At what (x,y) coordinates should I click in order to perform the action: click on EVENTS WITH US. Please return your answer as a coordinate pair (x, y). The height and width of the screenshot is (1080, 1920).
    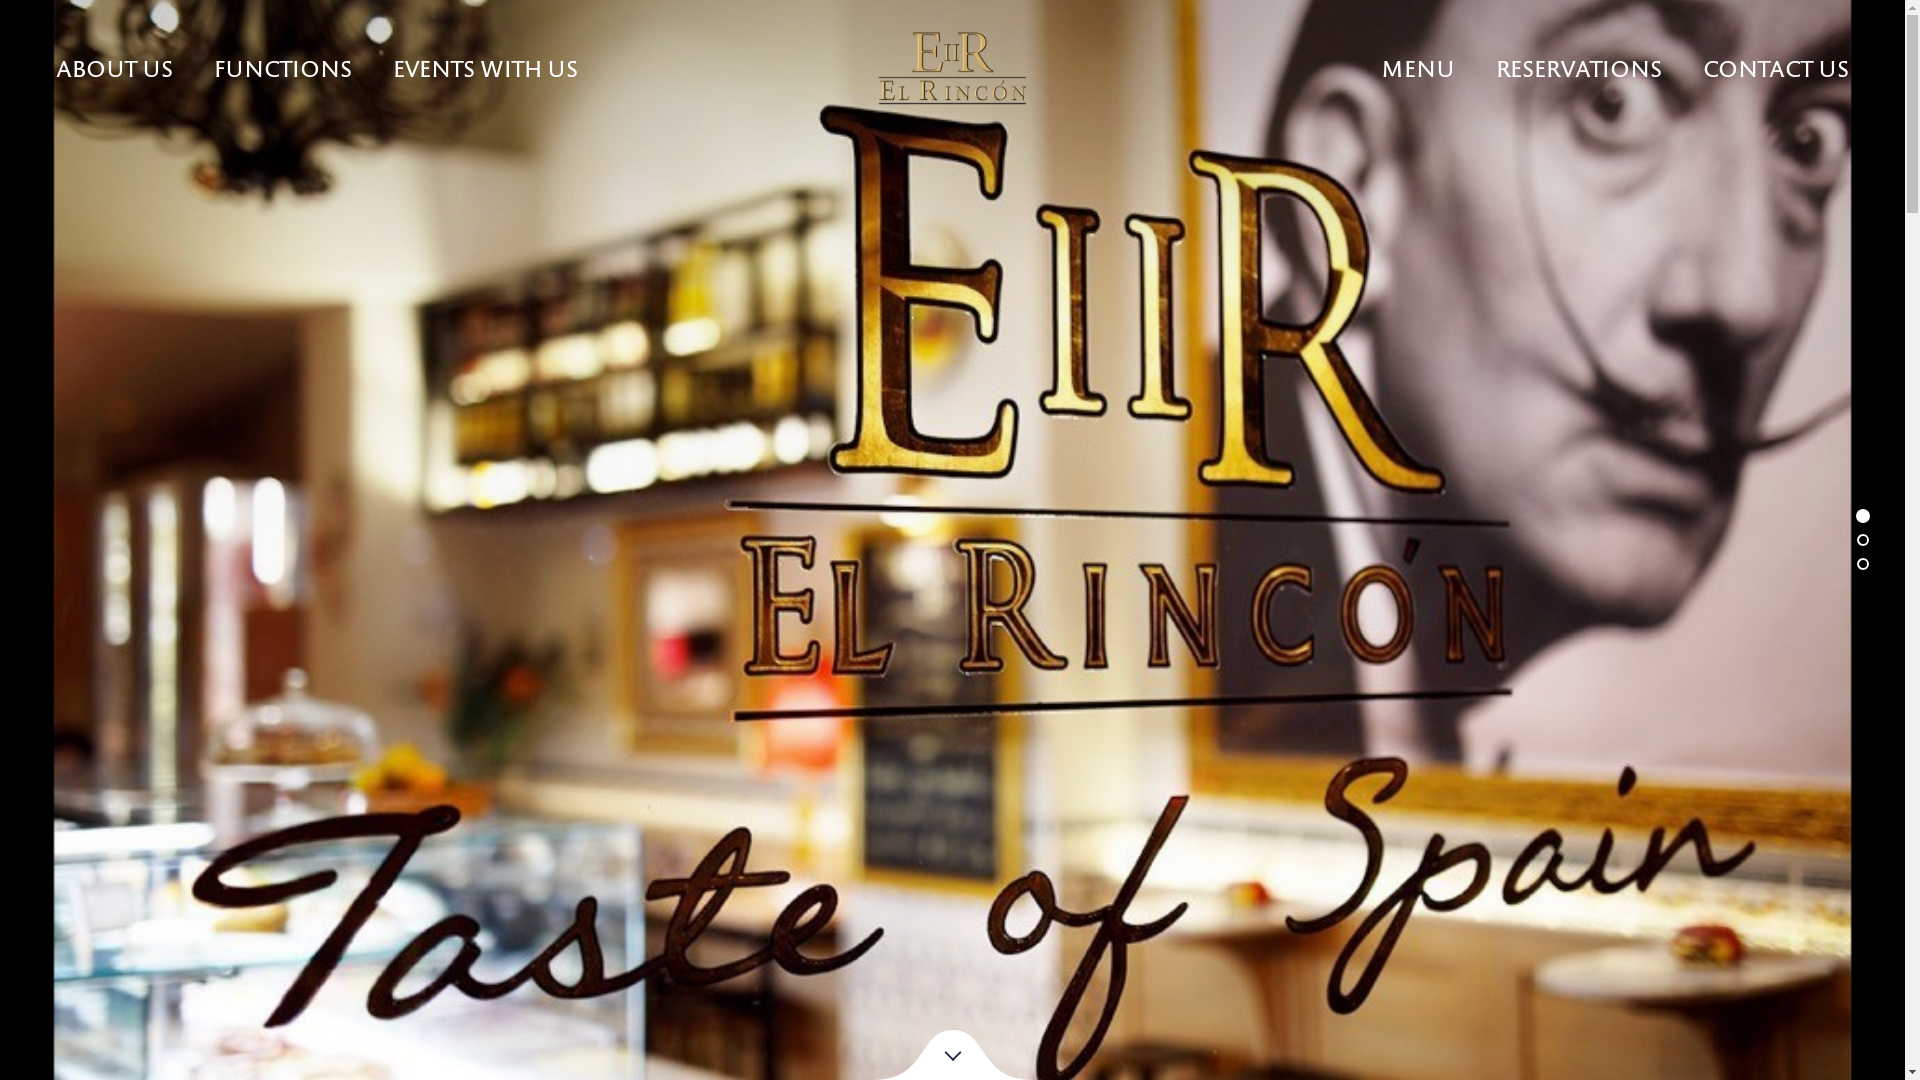
    Looking at the image, I should click on (486, 63).